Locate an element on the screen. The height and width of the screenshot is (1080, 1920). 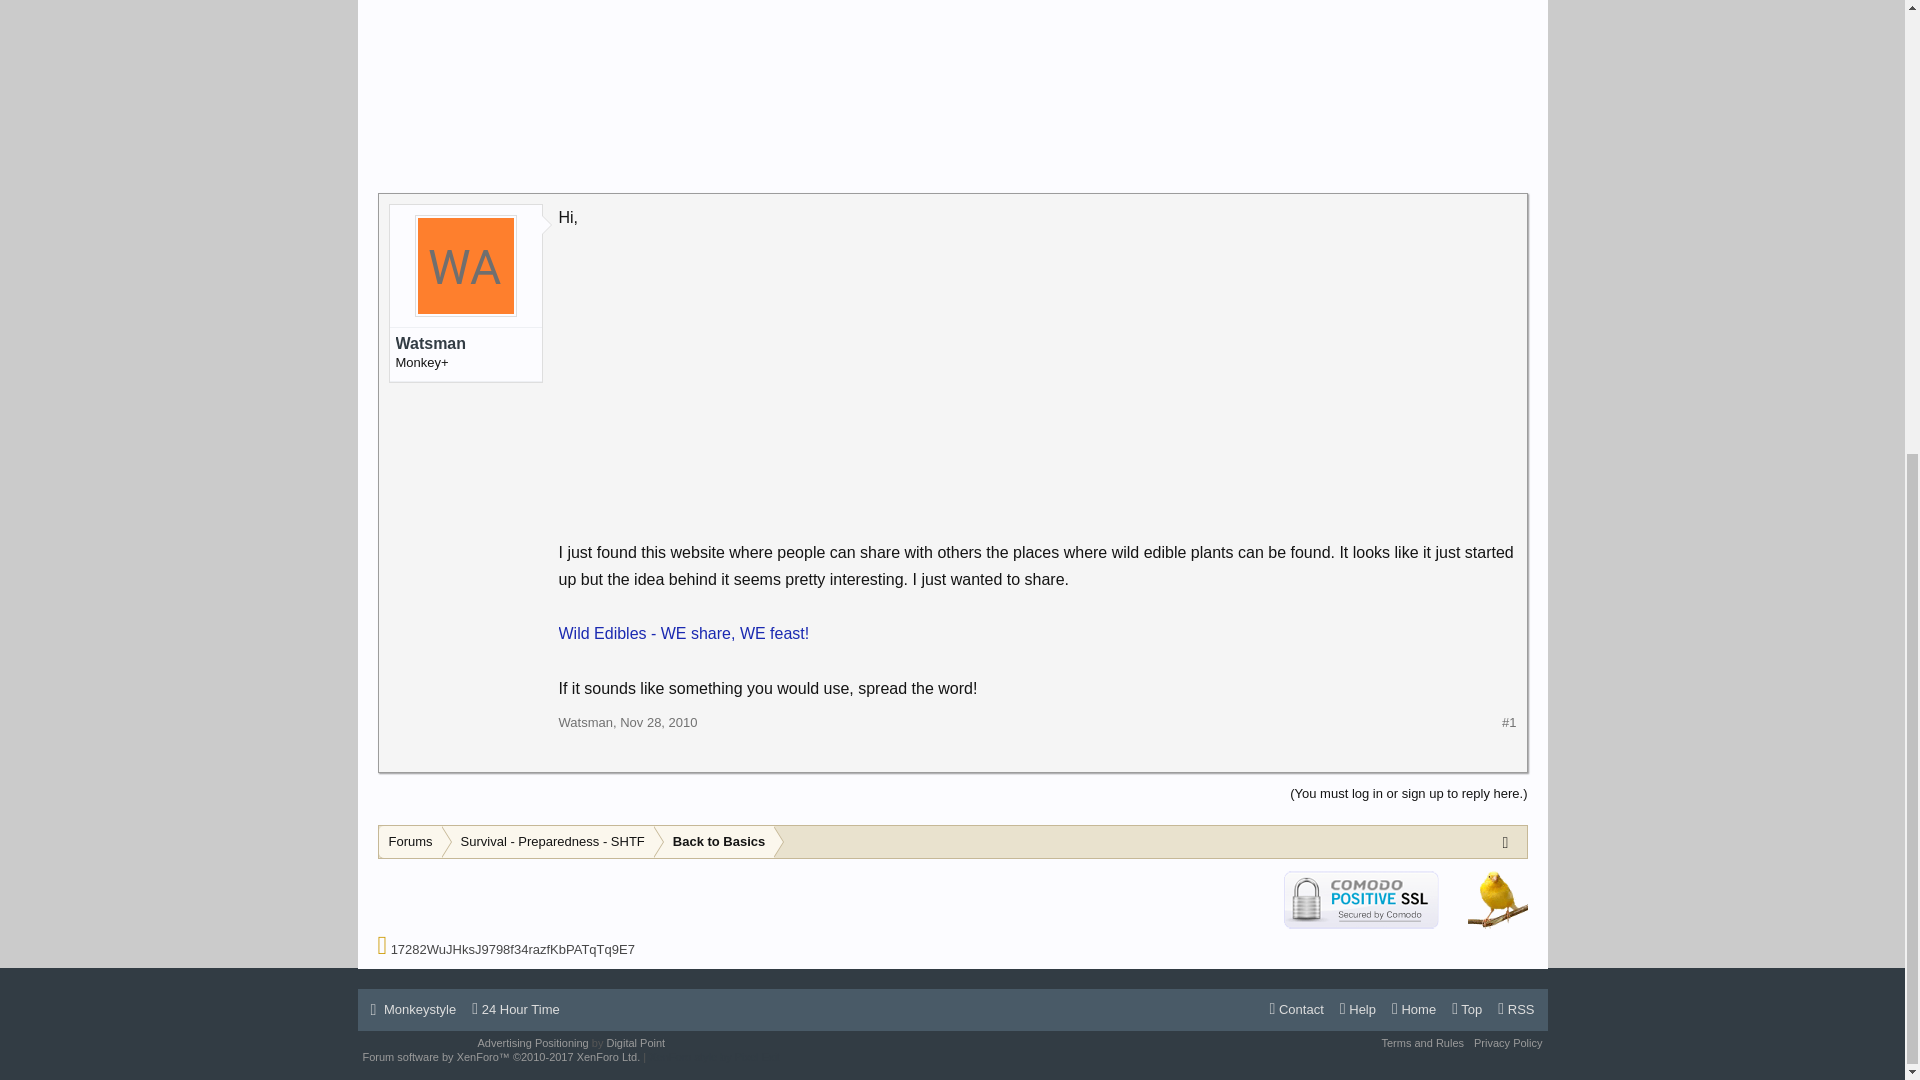
Open quick navigation is located at coordinates (1510, 841).